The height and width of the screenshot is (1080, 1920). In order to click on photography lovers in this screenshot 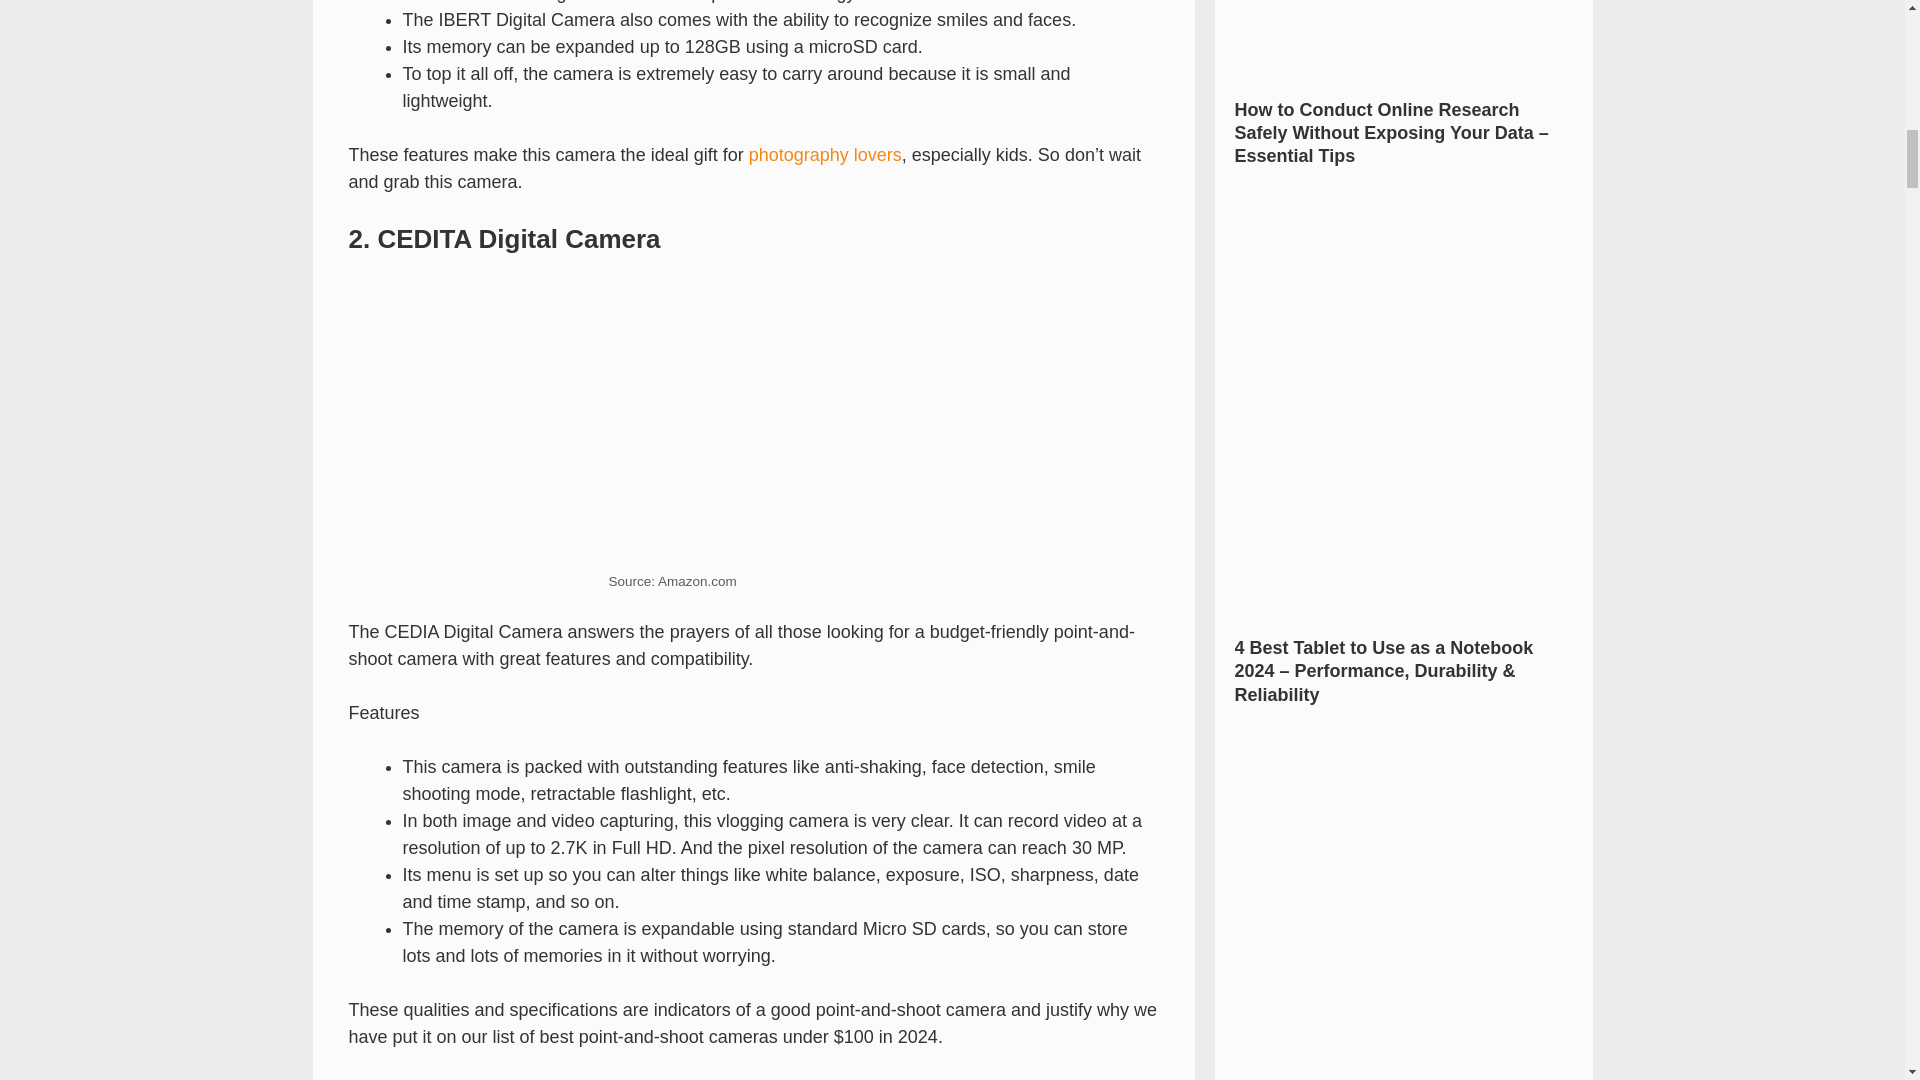, I will do `click(825, 154)`.